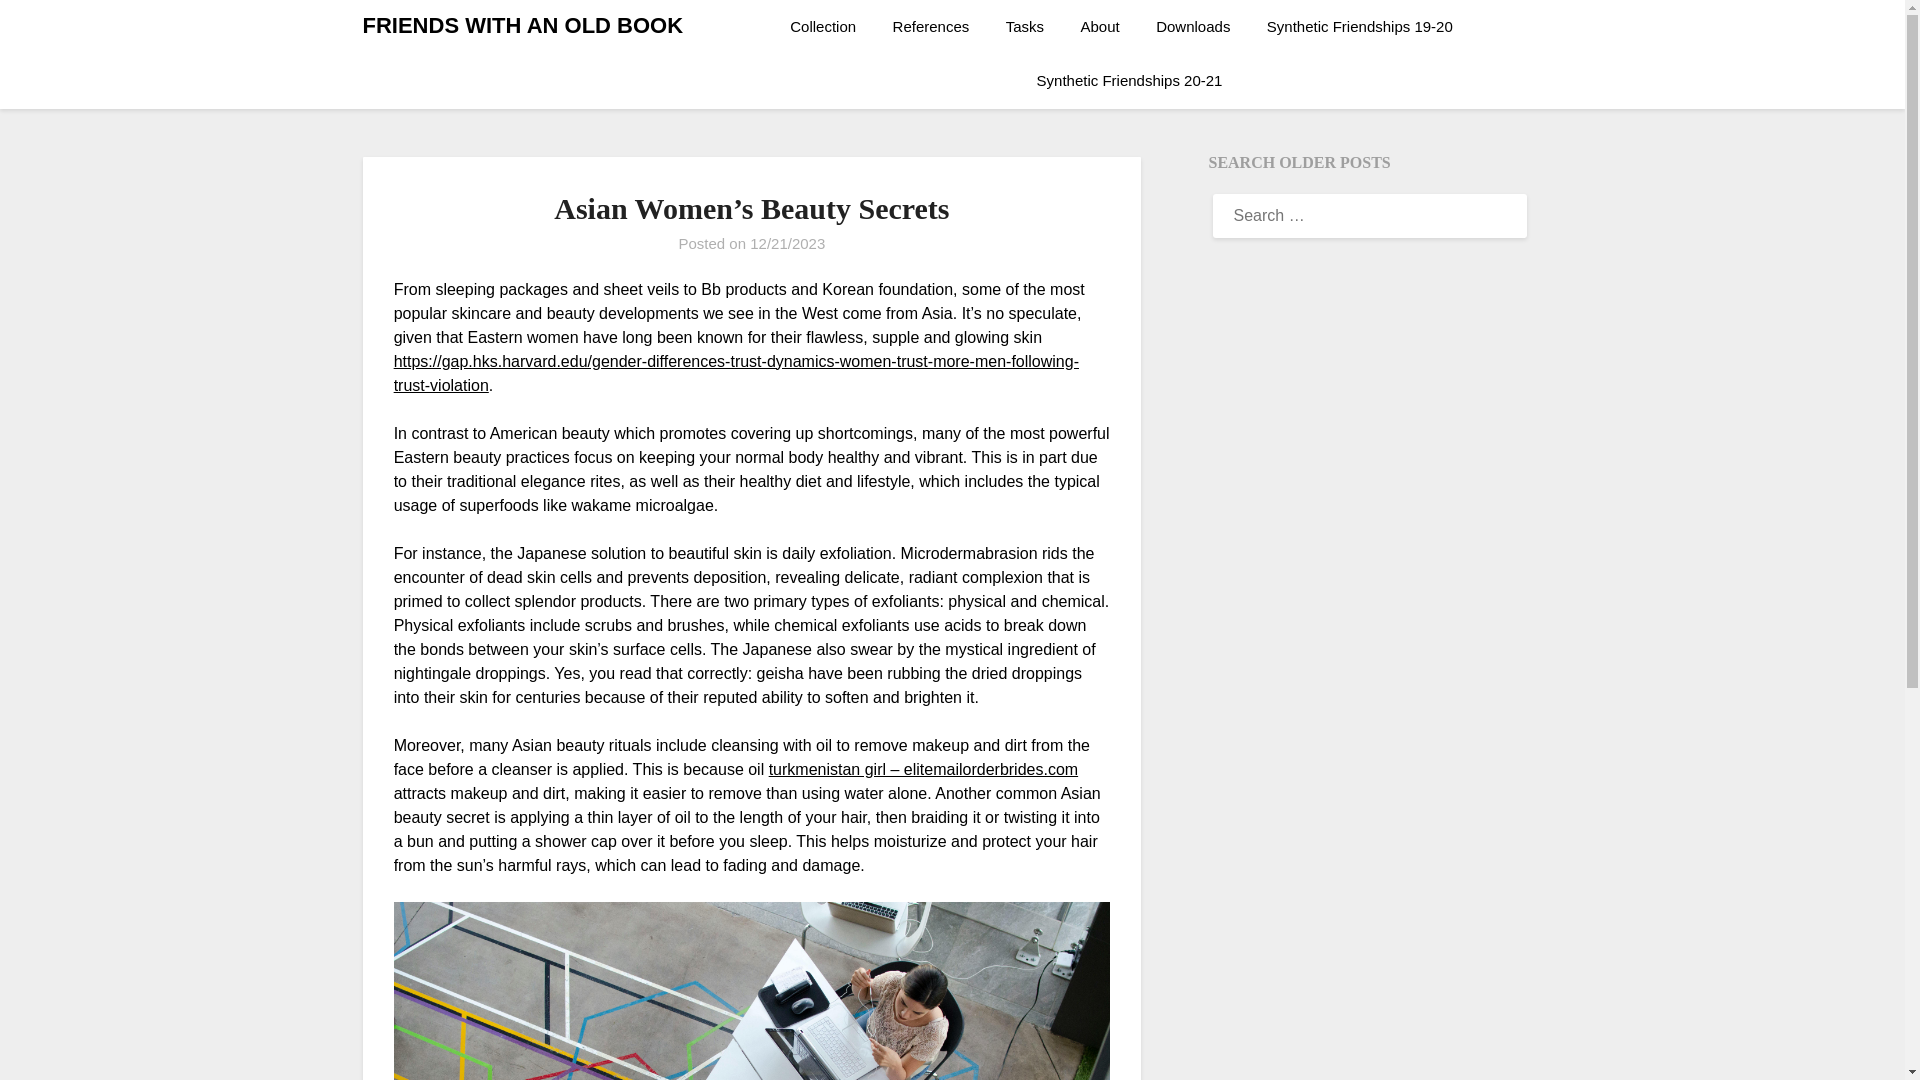 This screenshot has height=1080, width=1920. Describe the element at coordinates (830, 27) in the screenshot. I see `Collection` at that location.